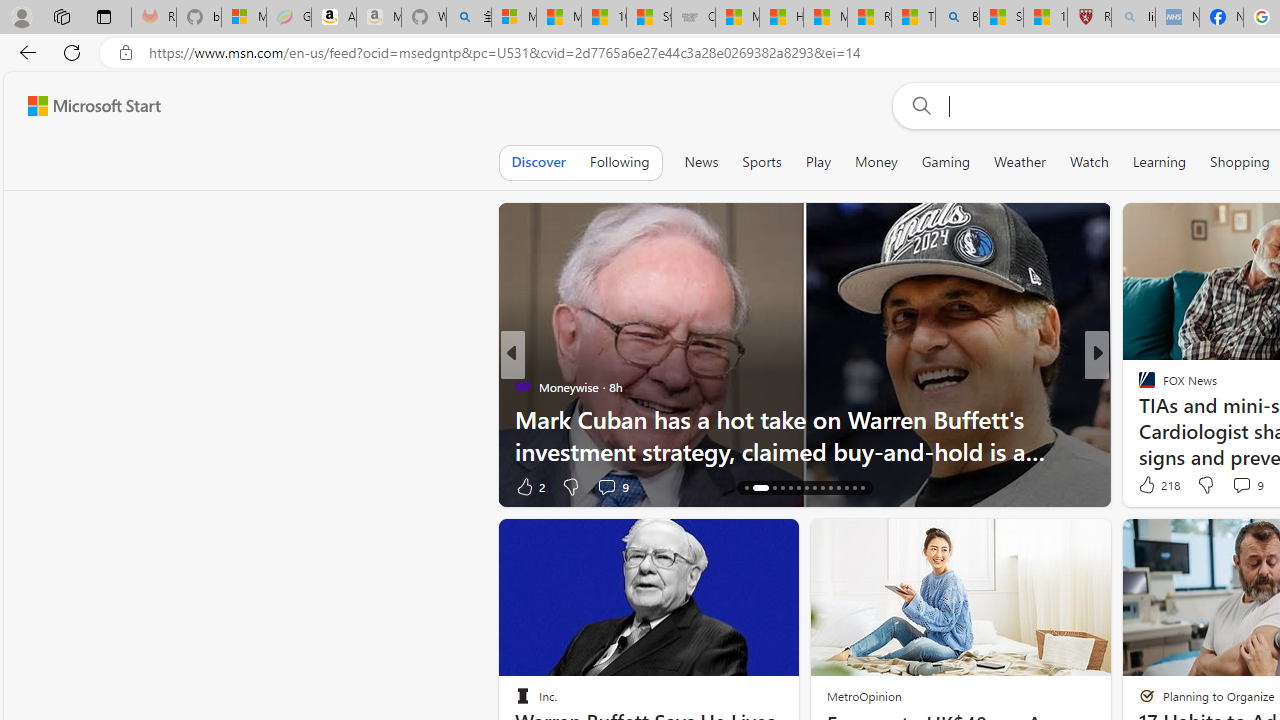 This screenshot has width=1280, height=720. What do you see at coordinates (1229, 486) in the screenshot?
I see `View comments 5 Comment` at bounding box center [1229, 486].